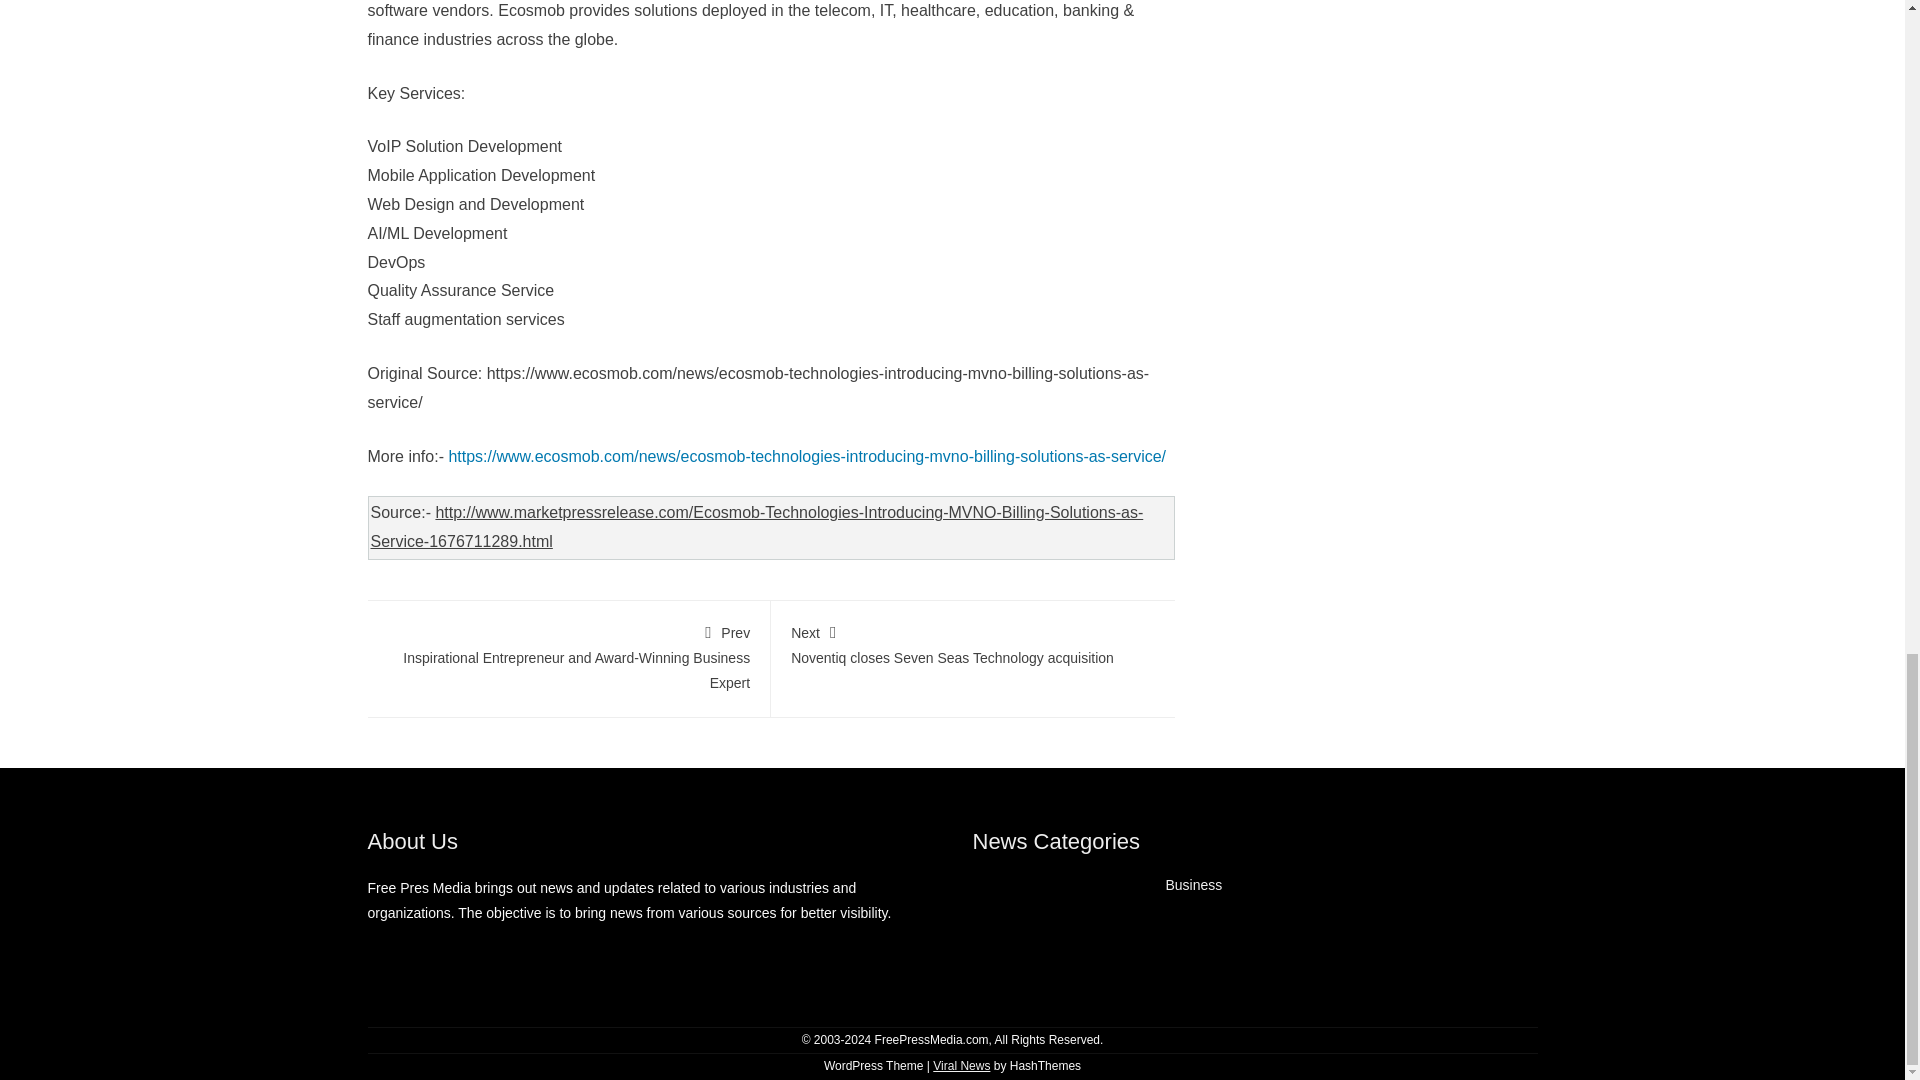 This screenshot has height=1080, width=1920. What do you see at coordinates (962, 1066) in the screenshot?
I see `Business` at bounding box center [962, 1066].